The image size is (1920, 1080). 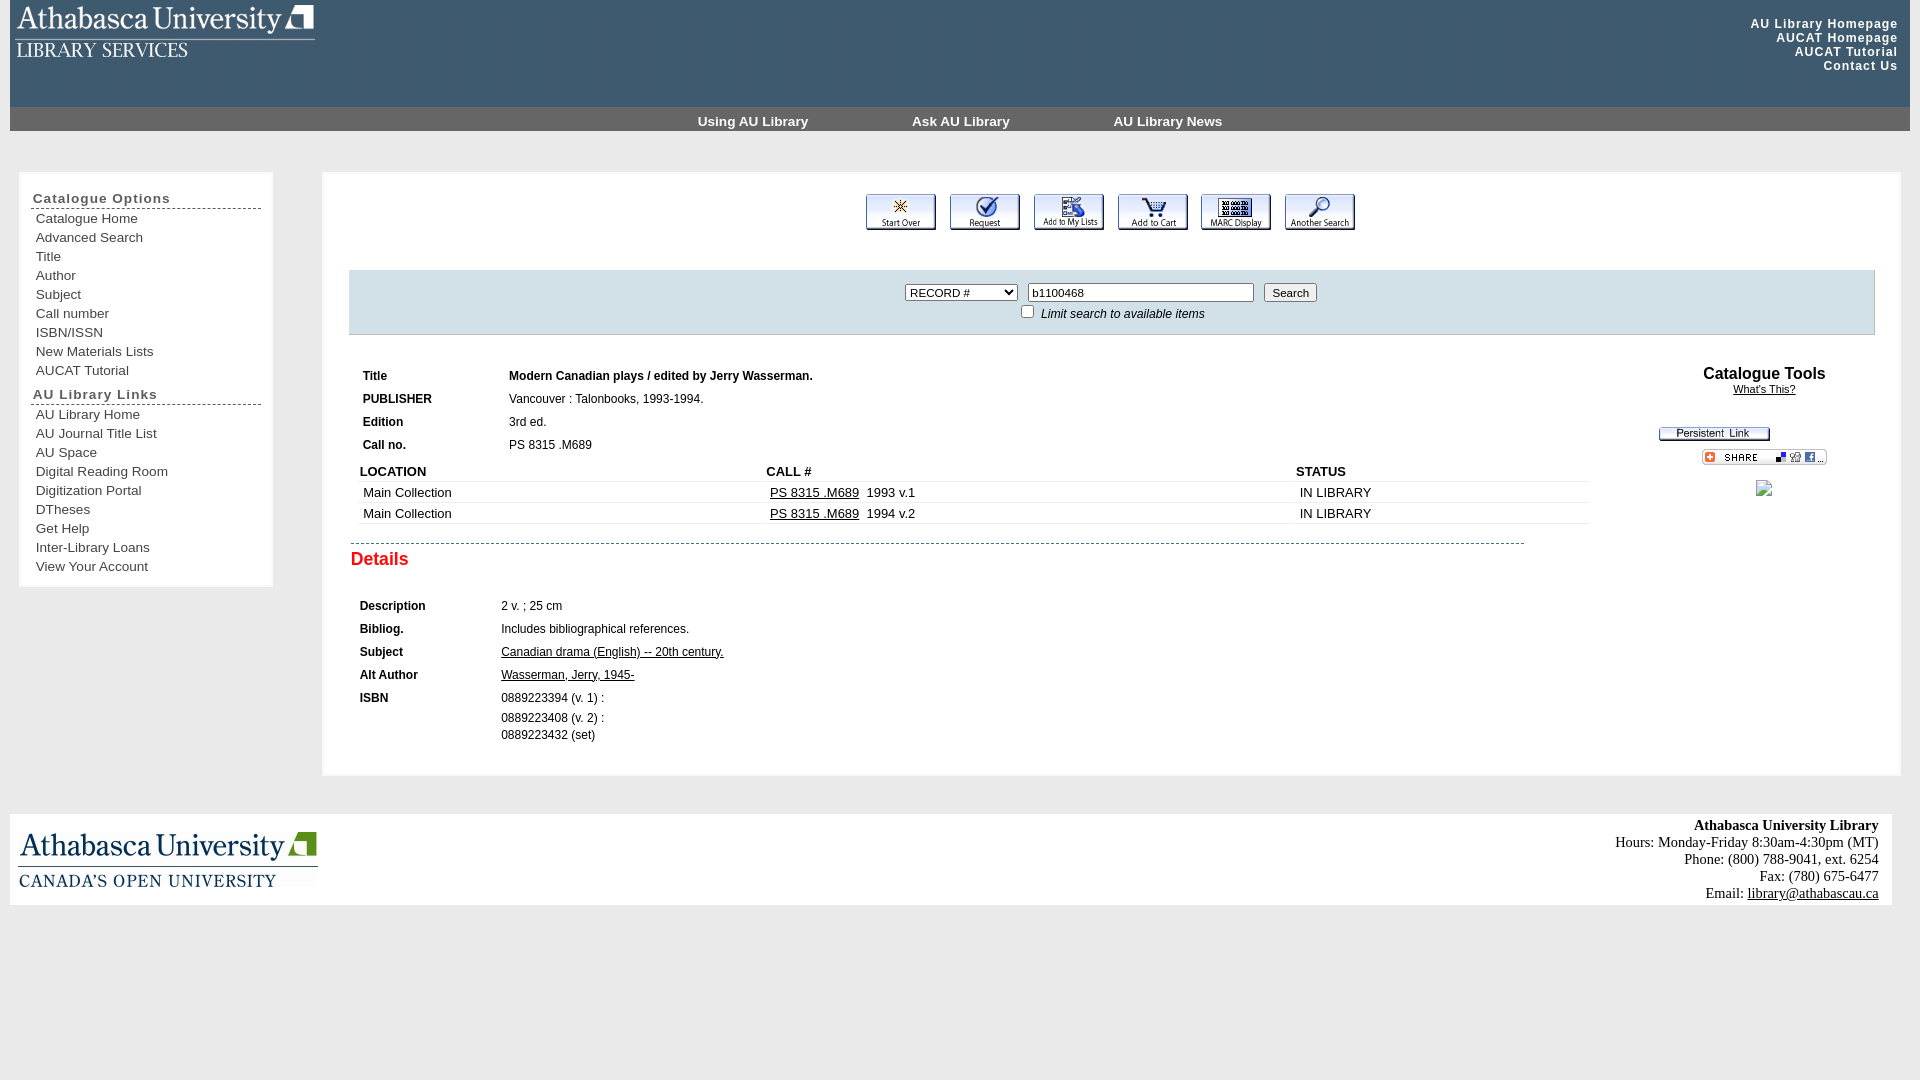 I want to click on Inter-Library Loans, so click(x=148, y=548).